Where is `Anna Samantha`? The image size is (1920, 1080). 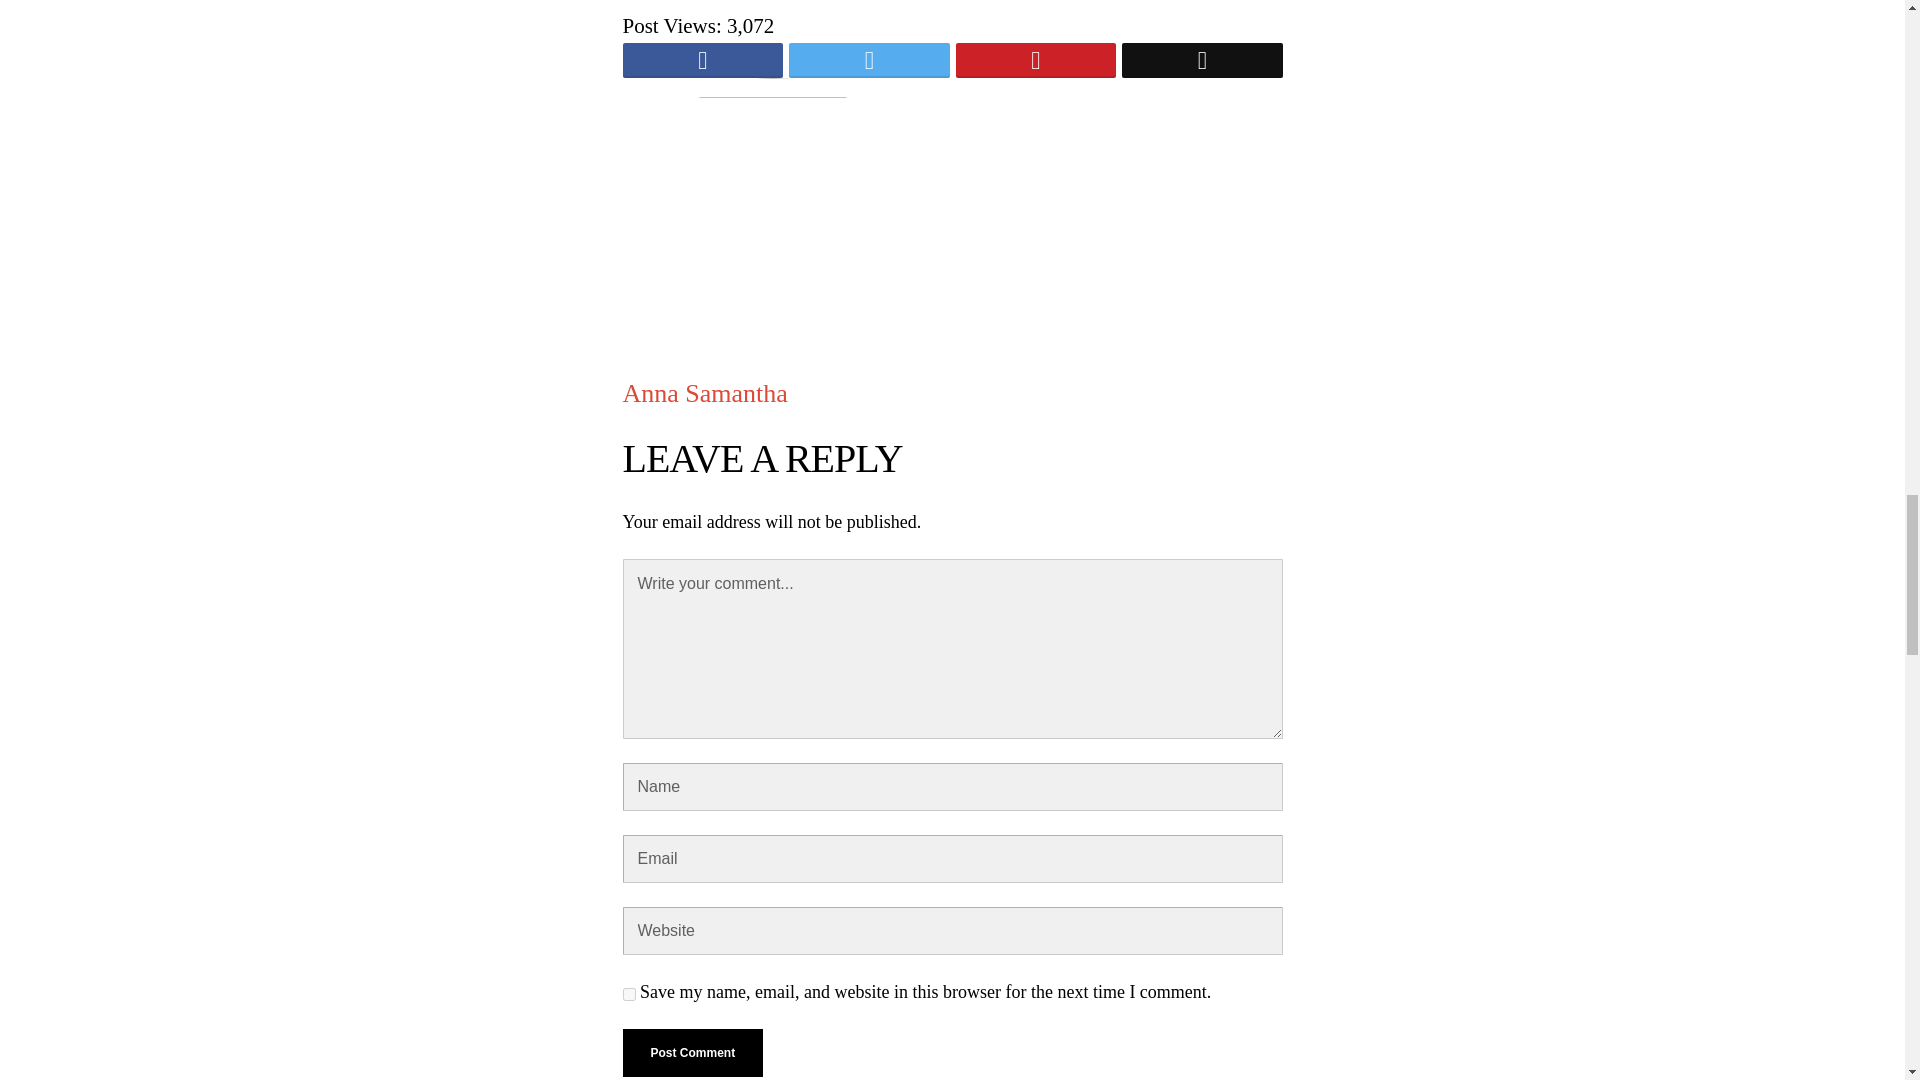 Anna Samantha is located at coordinates (704, 394).